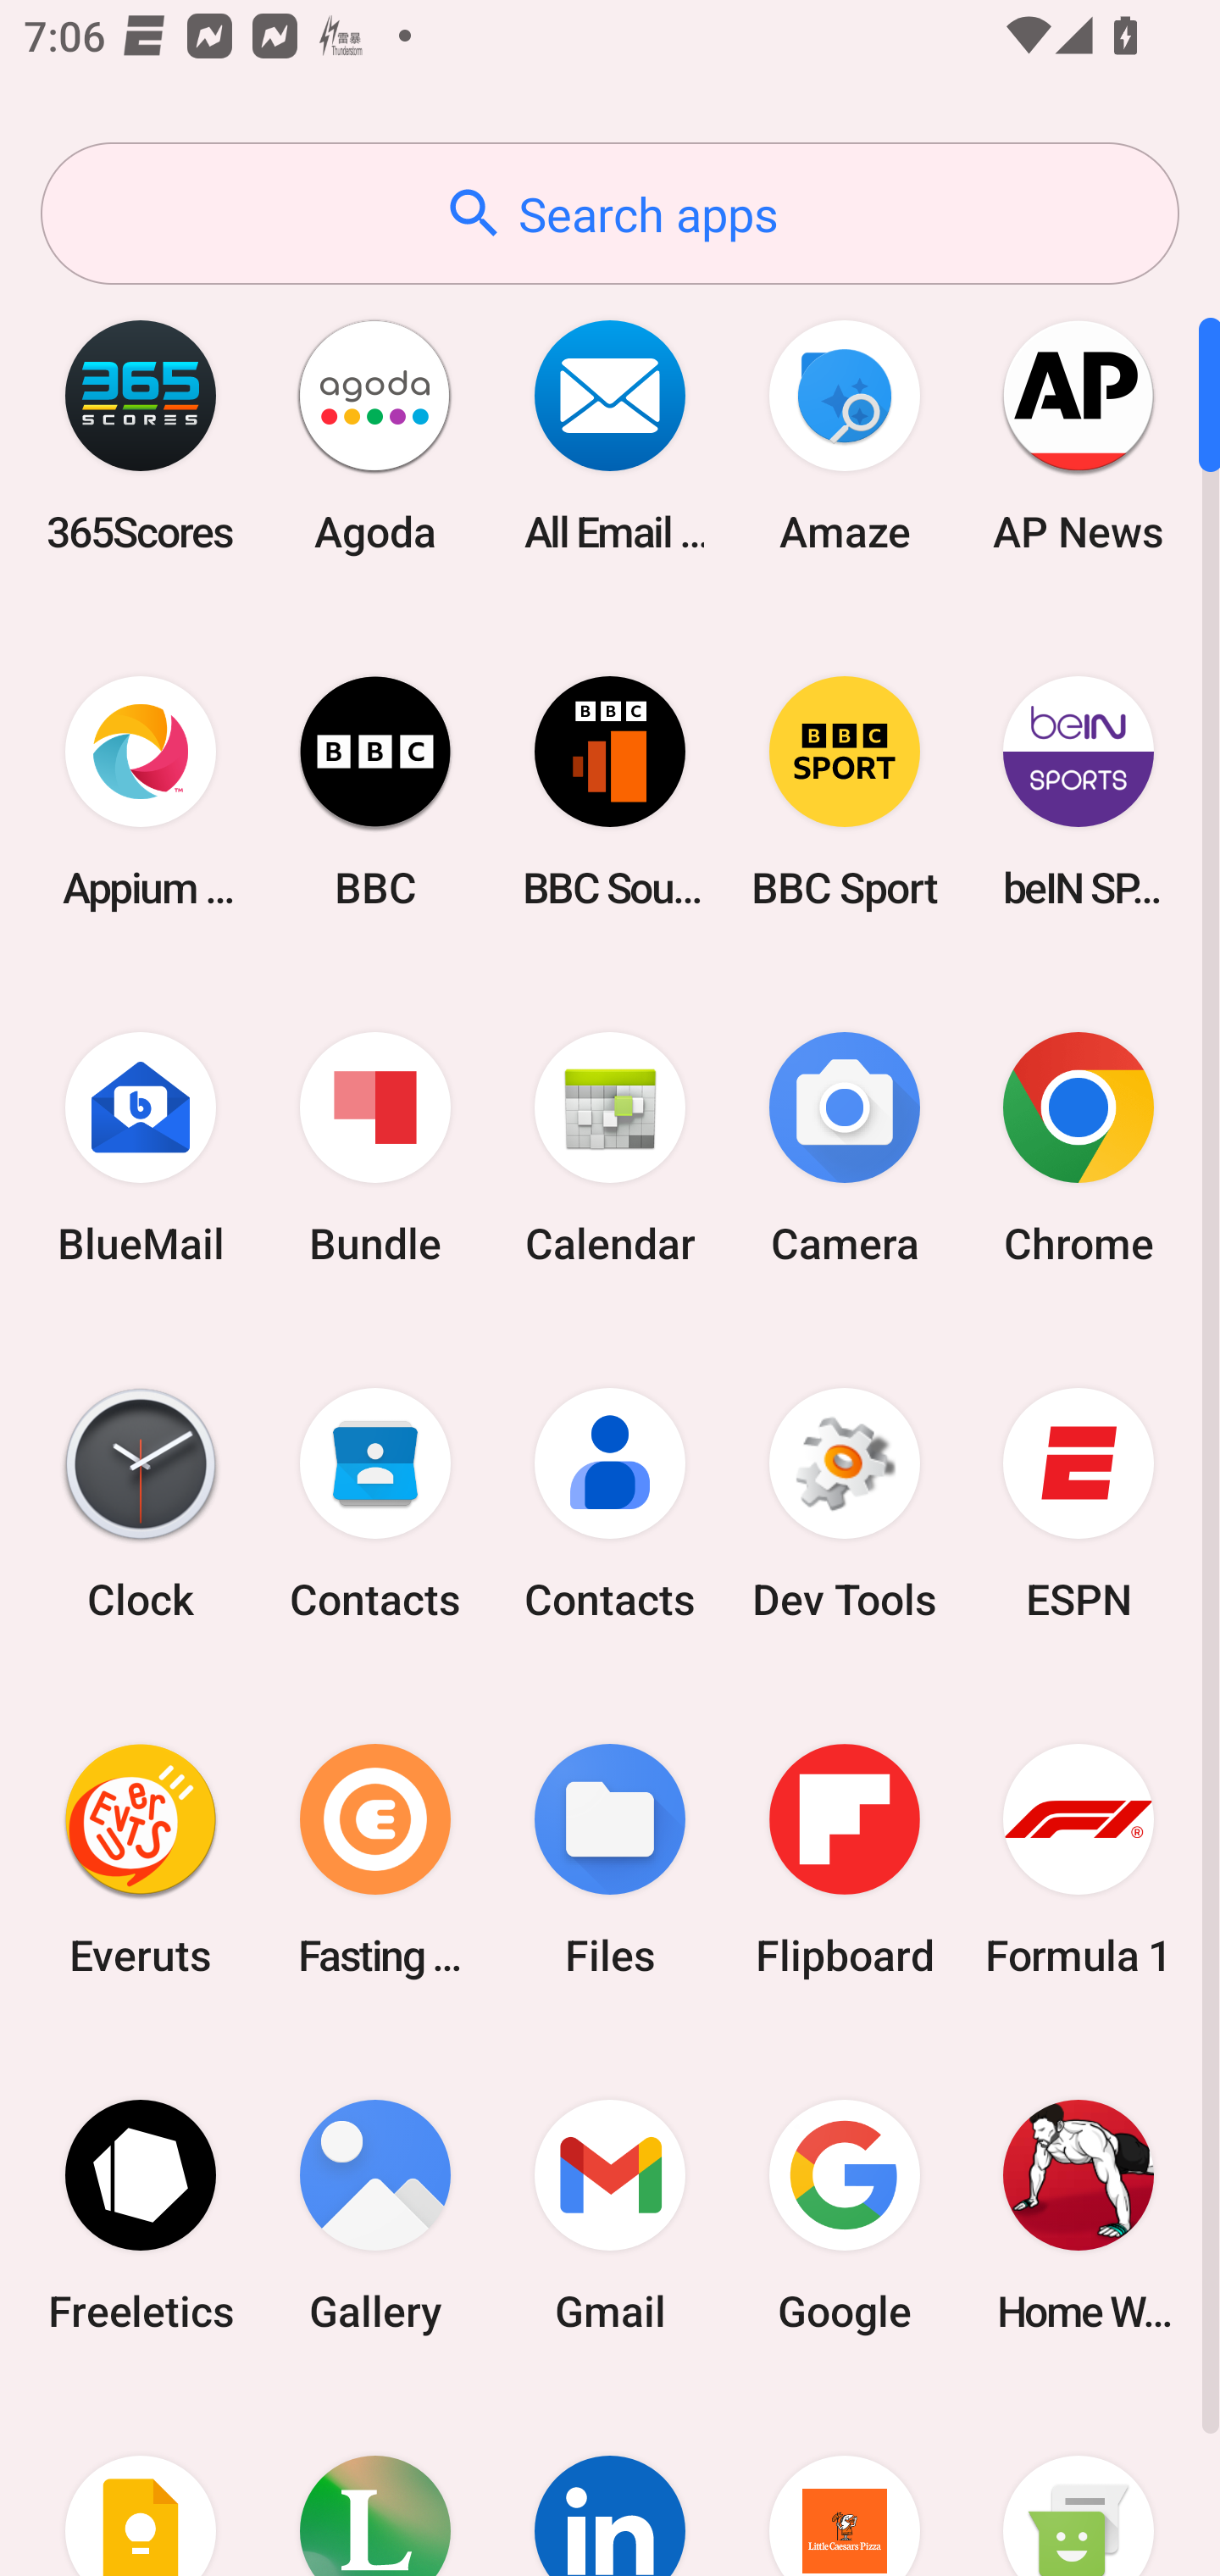 Image resolution: width=1220 pixels, height=2576 pixels. I want to click on Calendar, so click(610, 1149).